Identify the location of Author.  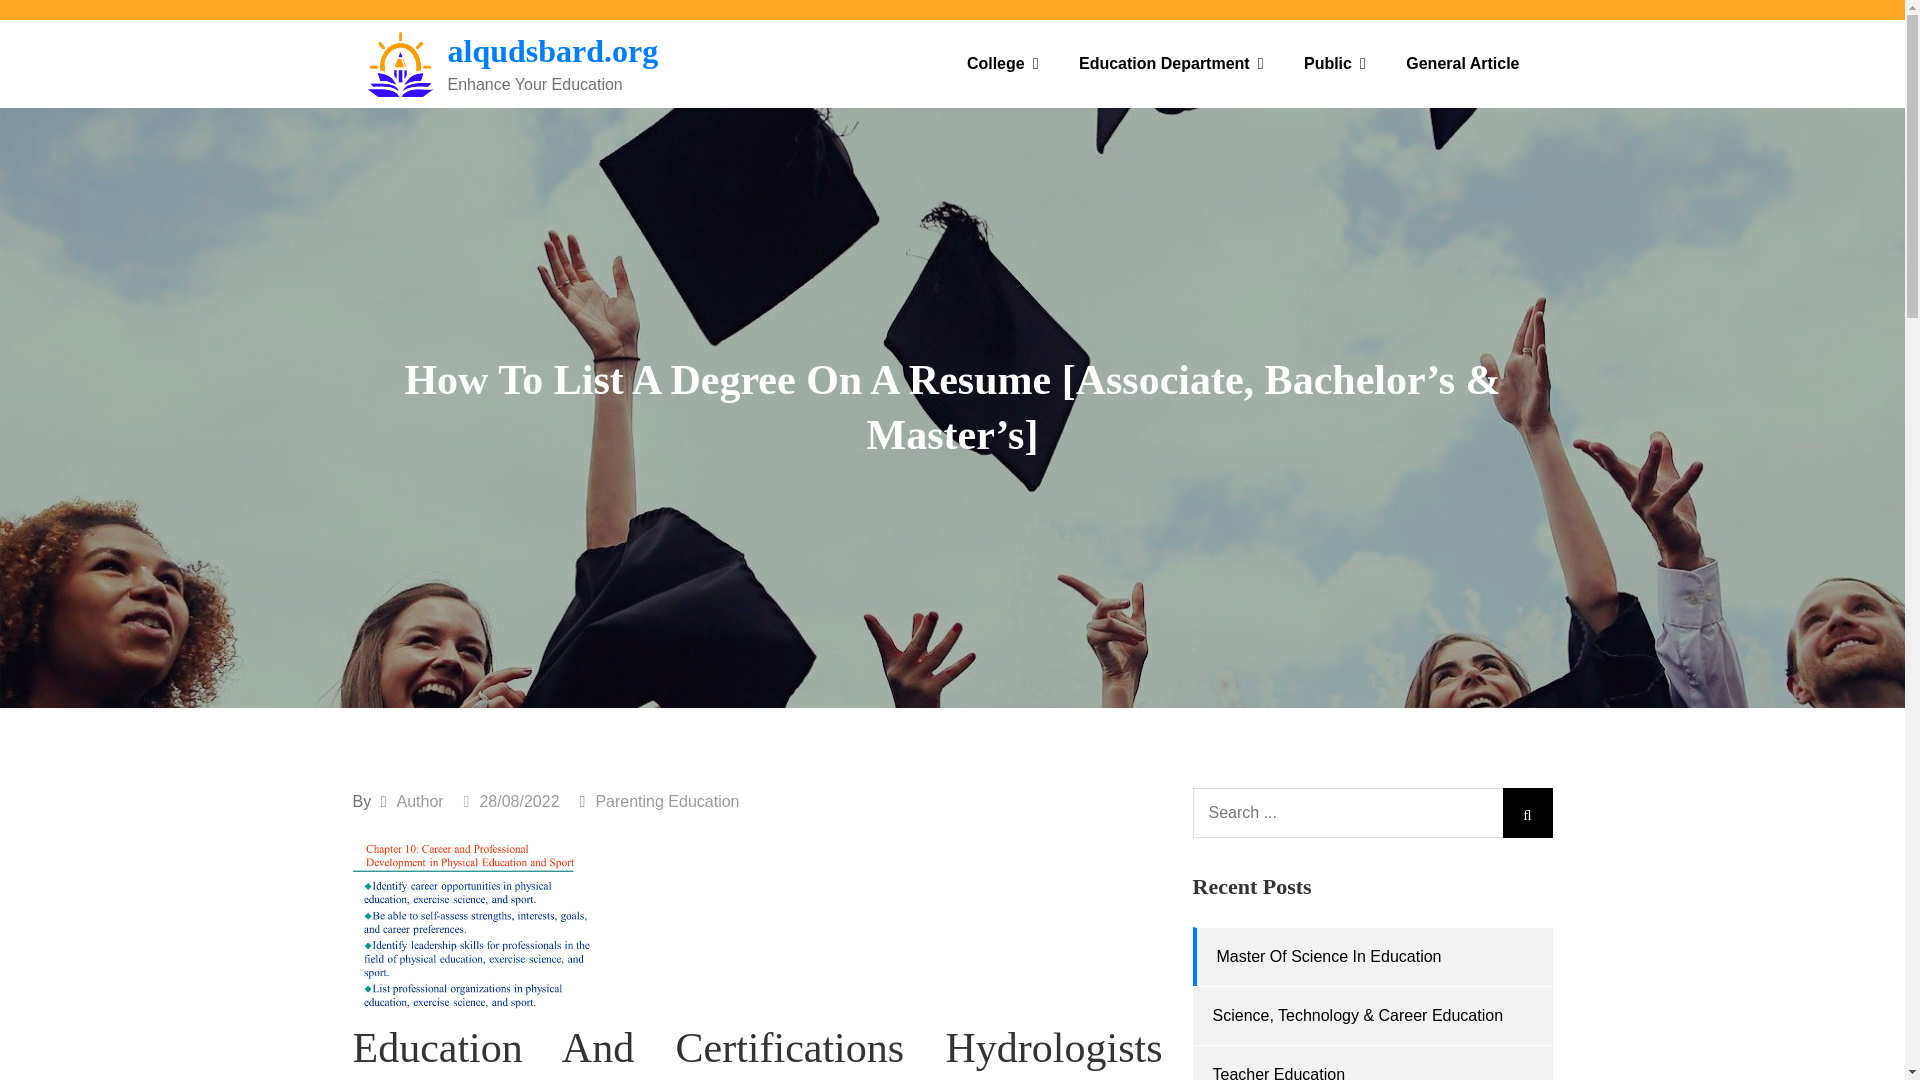
(419, 801).